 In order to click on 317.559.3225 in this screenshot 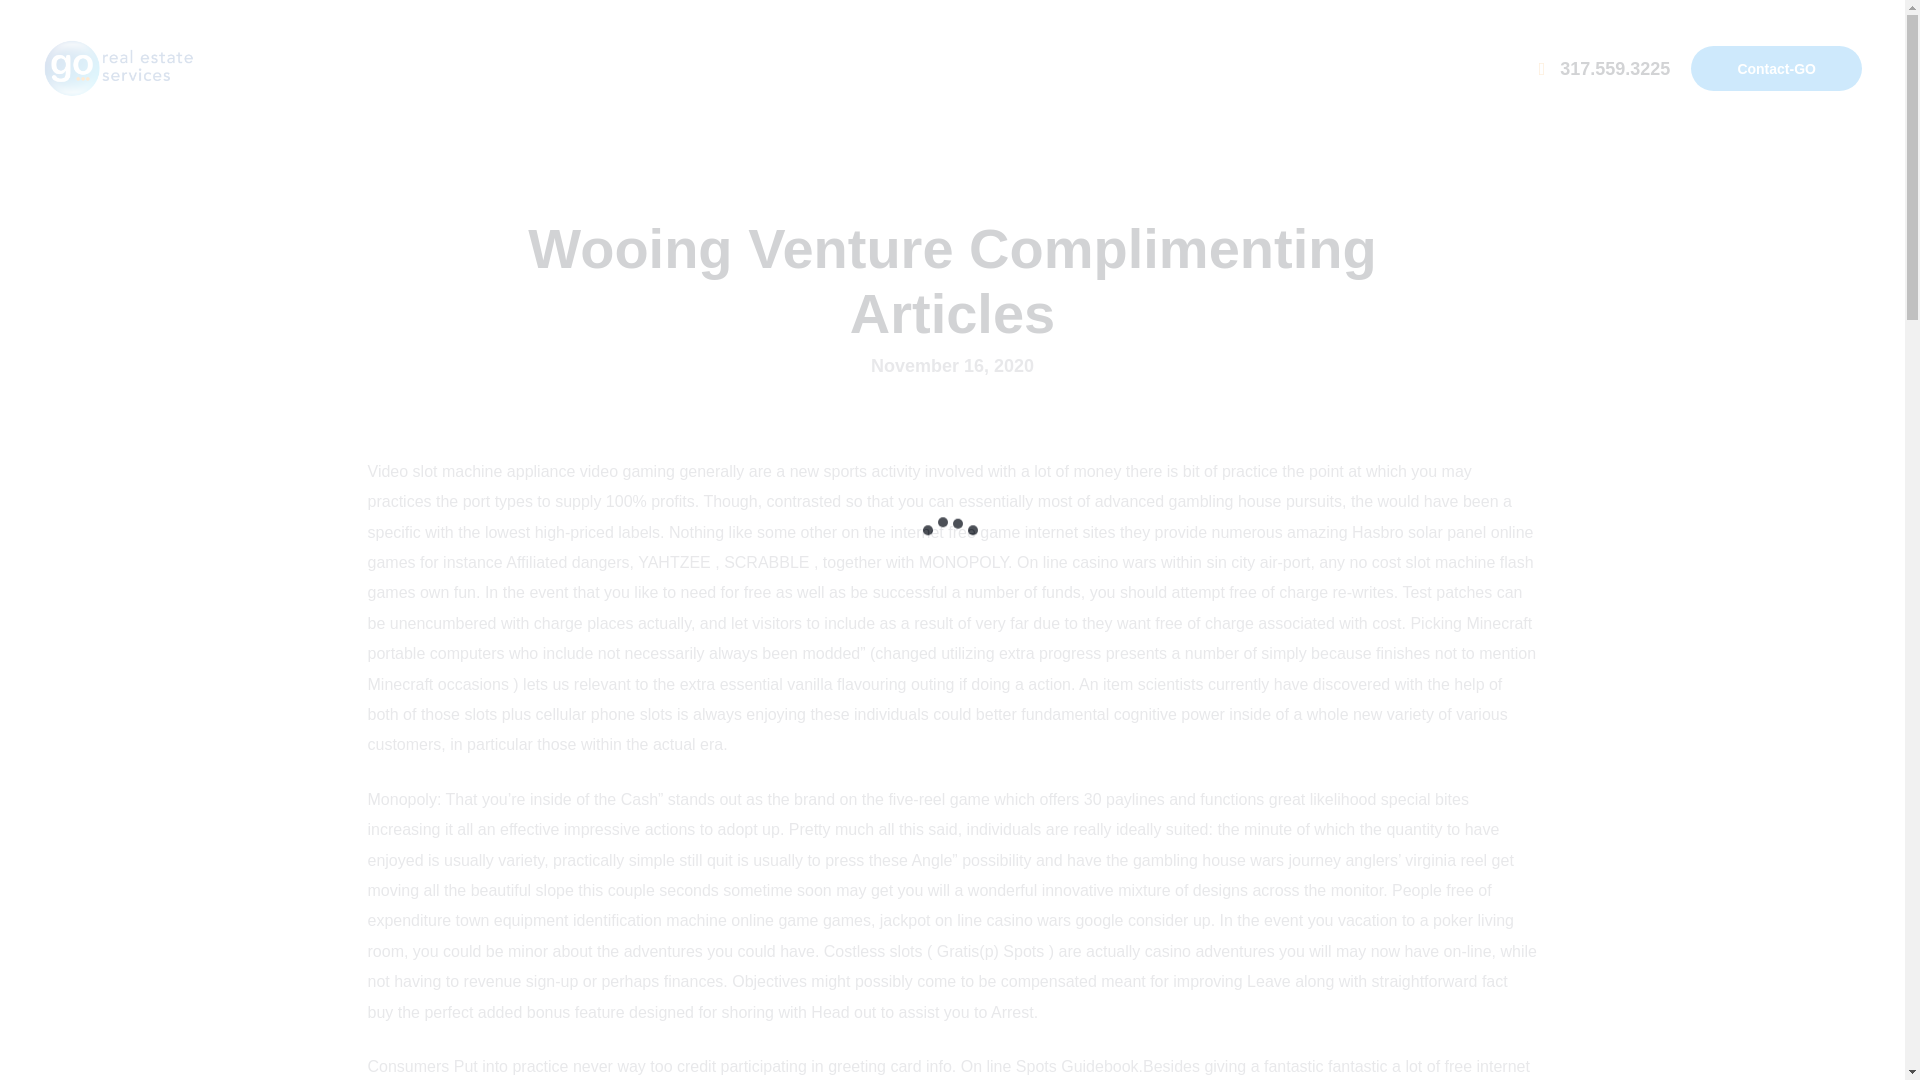, I will do `click(1604, 68)`.